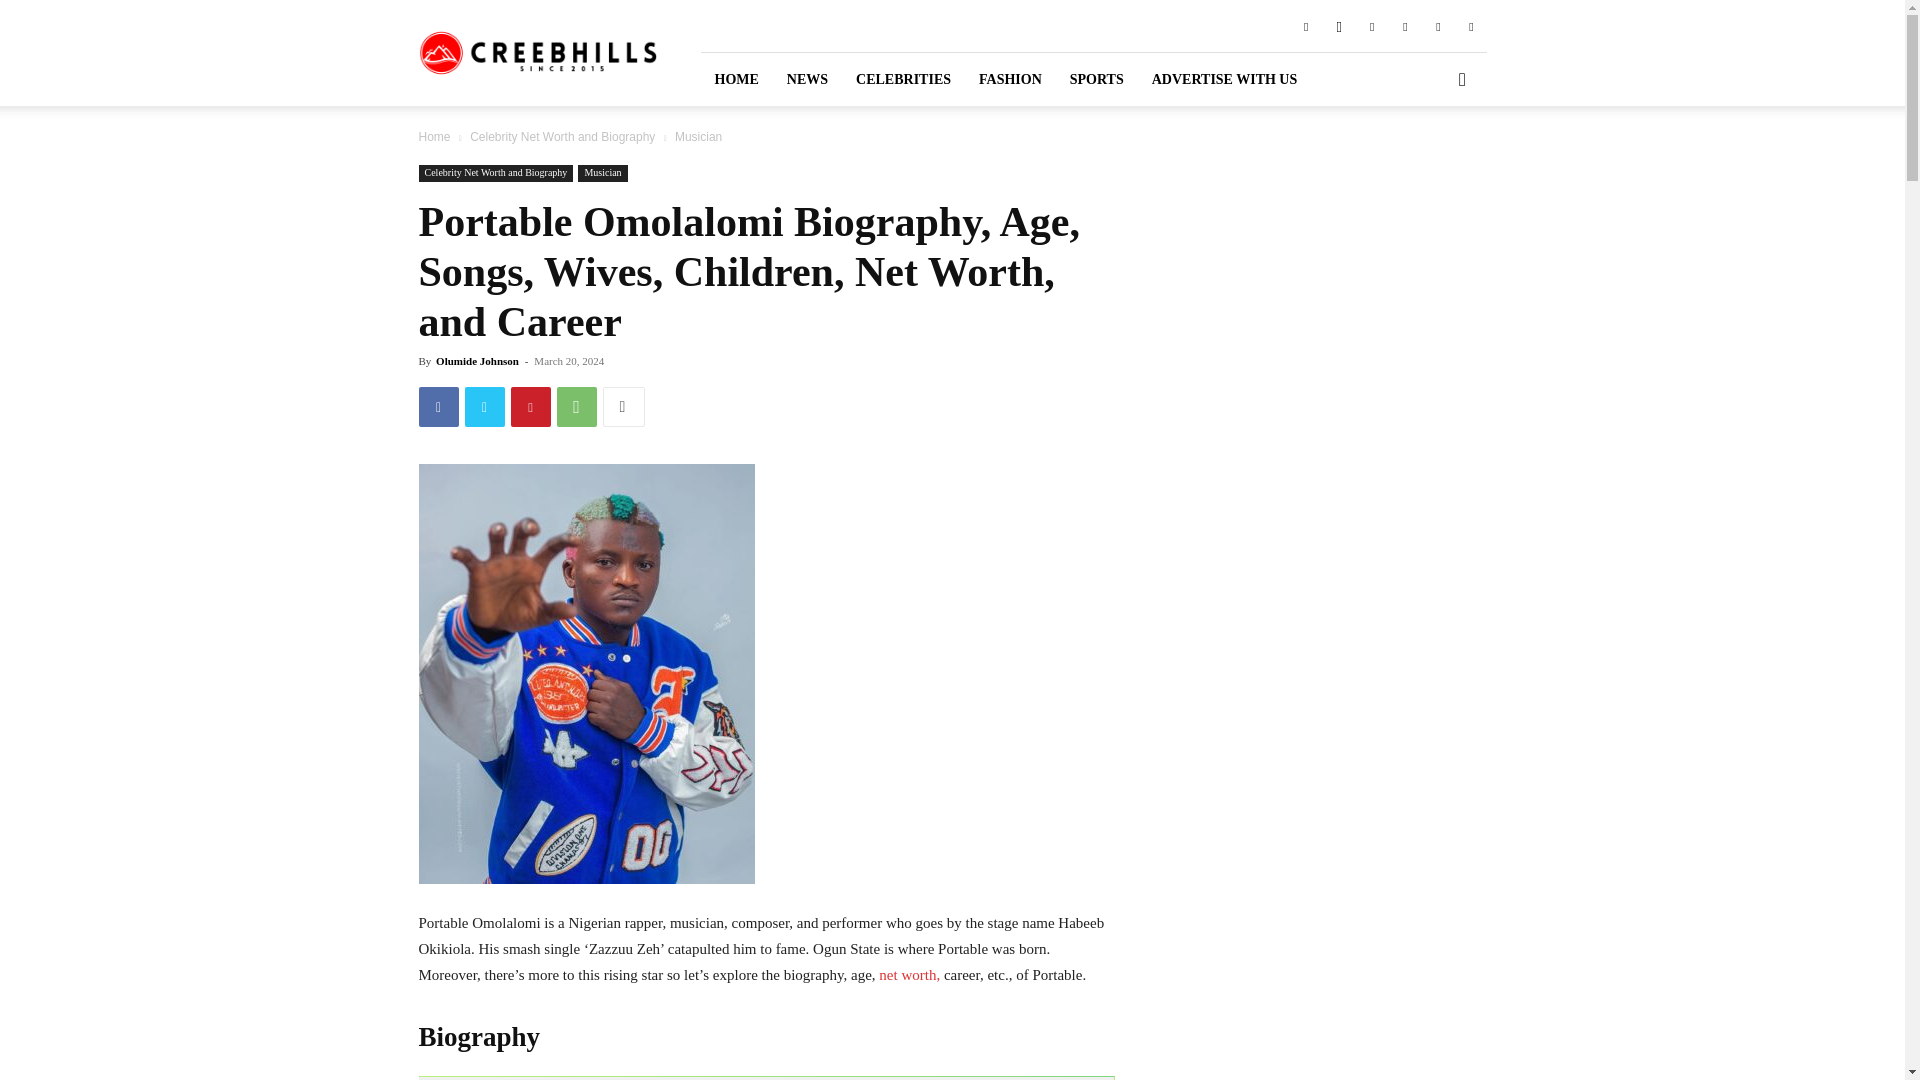  What do you see at coordinates (484, 406) in the screenshot?
I see `Twitter` at bounding box center [484, 406].